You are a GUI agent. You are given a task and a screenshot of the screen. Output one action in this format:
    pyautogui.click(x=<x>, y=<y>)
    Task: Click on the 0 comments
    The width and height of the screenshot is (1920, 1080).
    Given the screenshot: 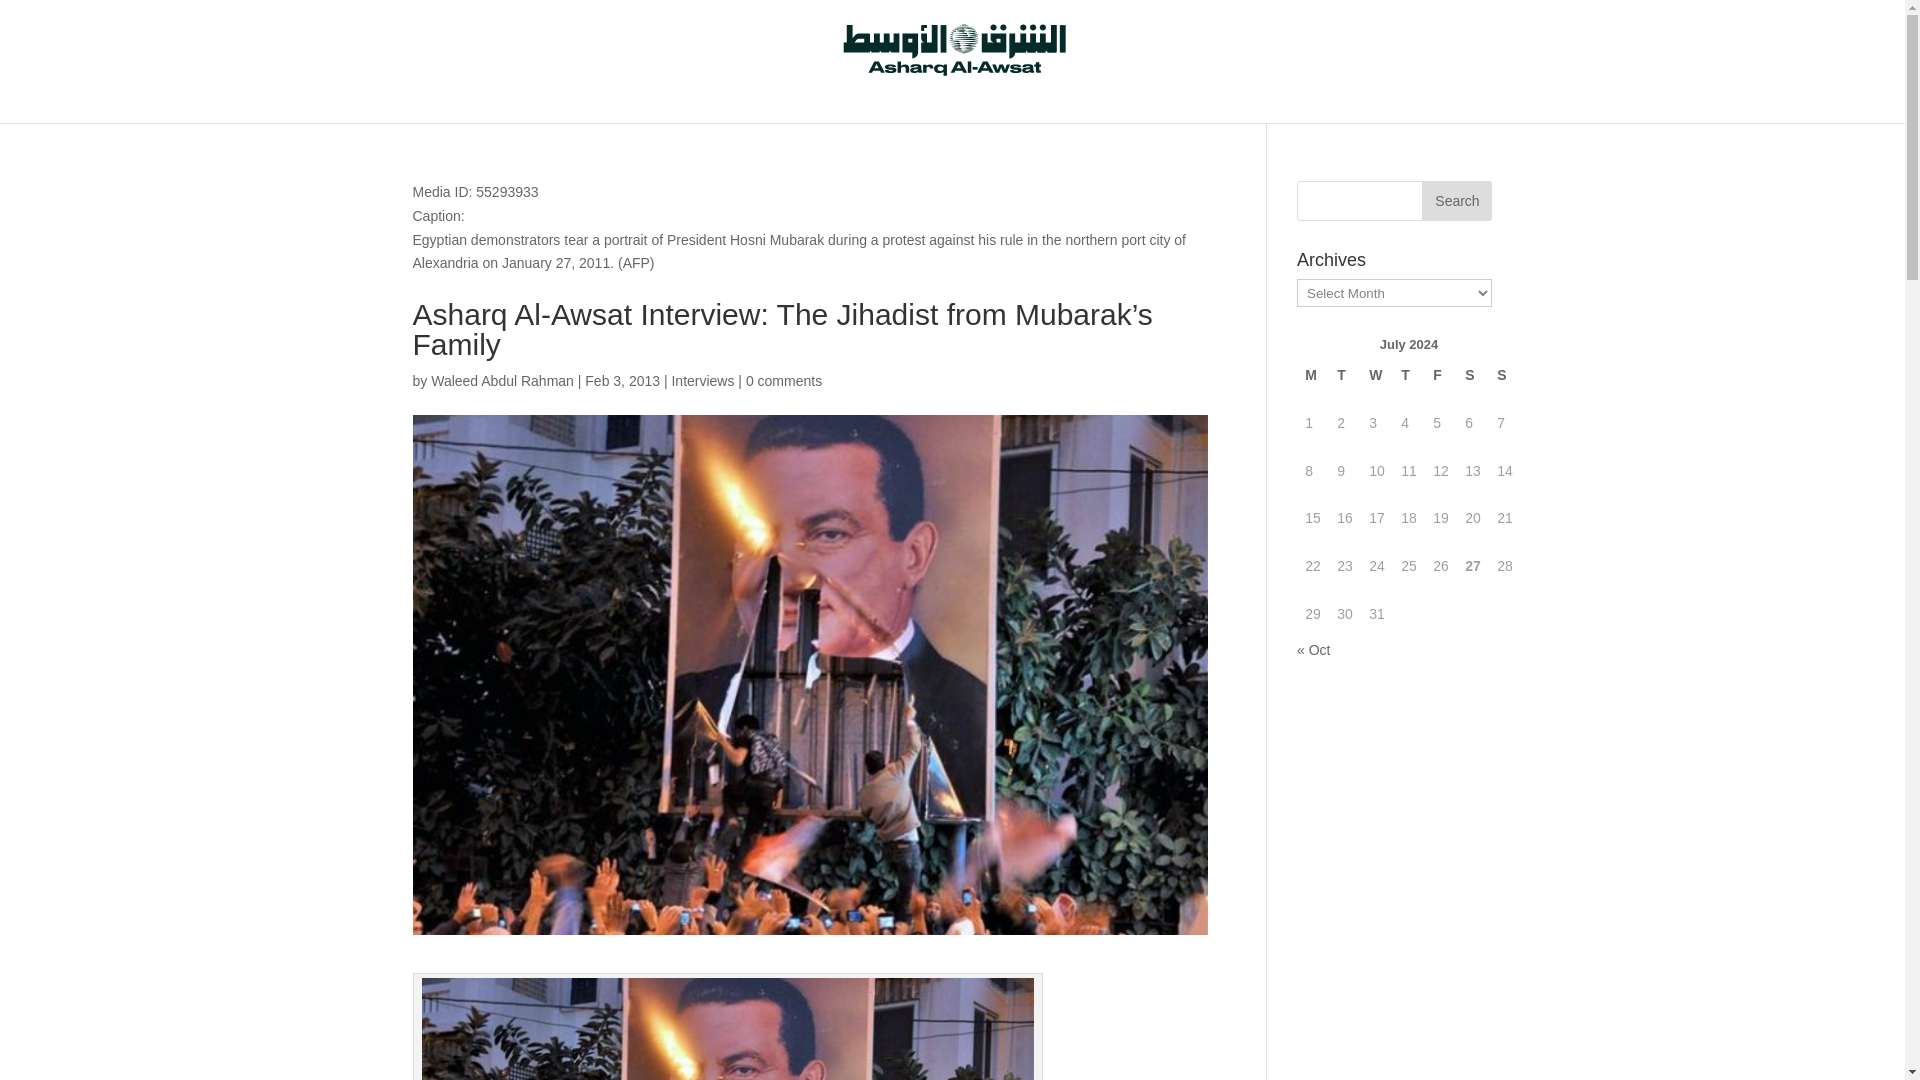 What is the action you would take?
    pyautogui.click(x=784, y=380)
    